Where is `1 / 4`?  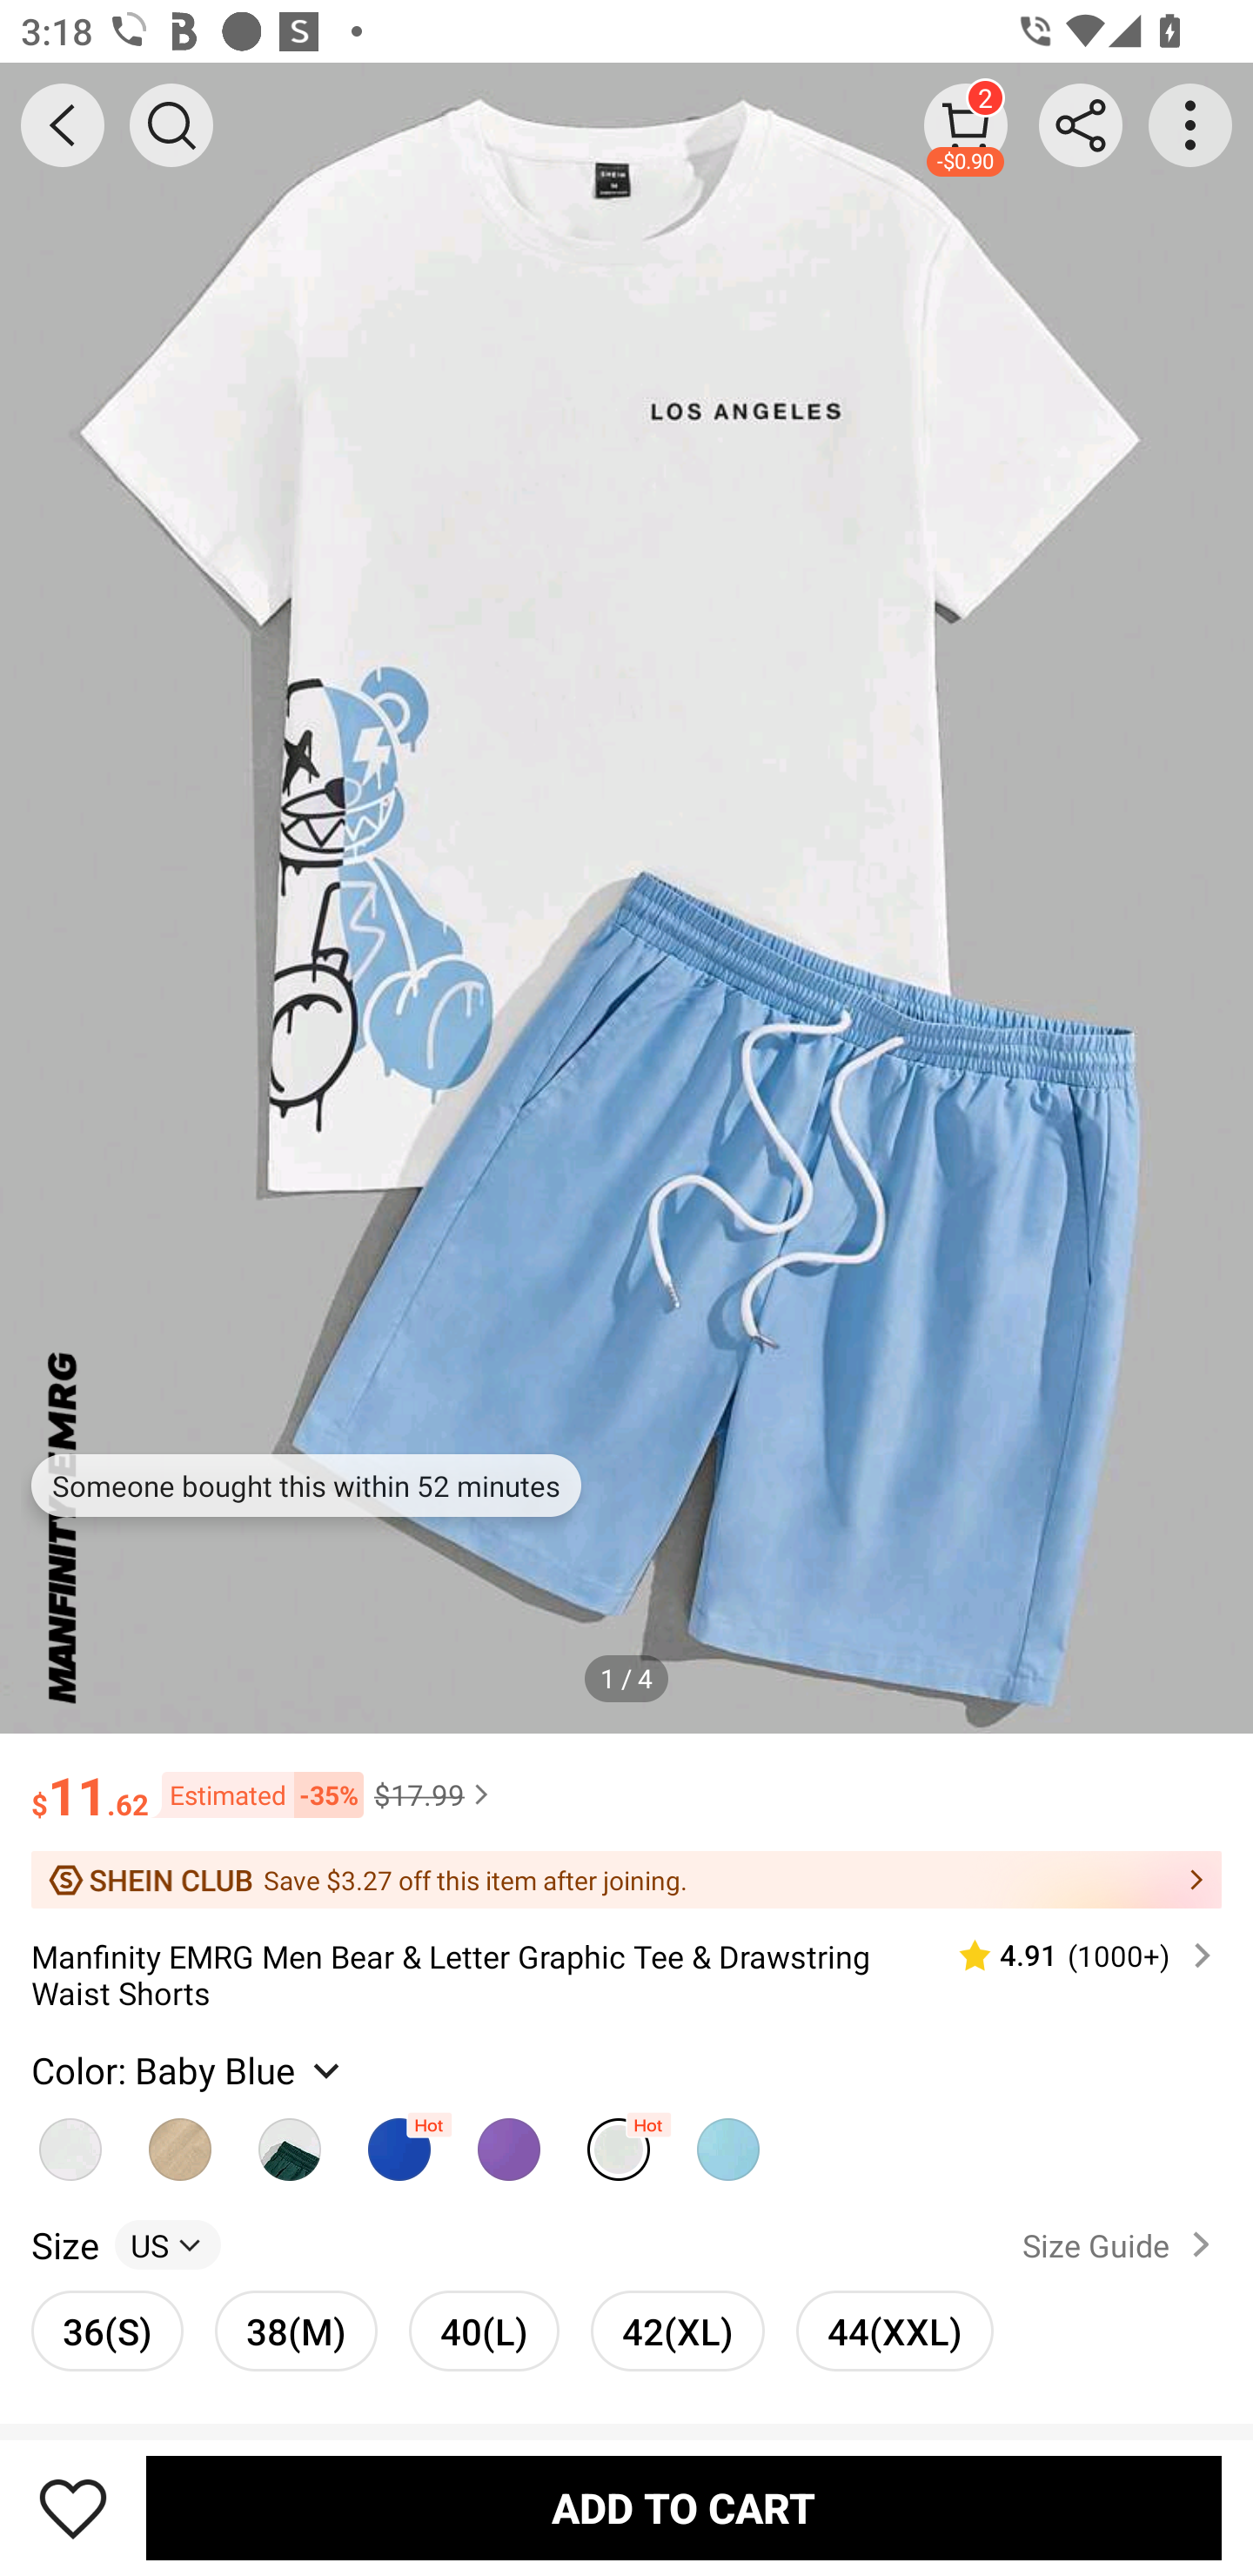 1 / 4 is located at coordinates (626, 1678).